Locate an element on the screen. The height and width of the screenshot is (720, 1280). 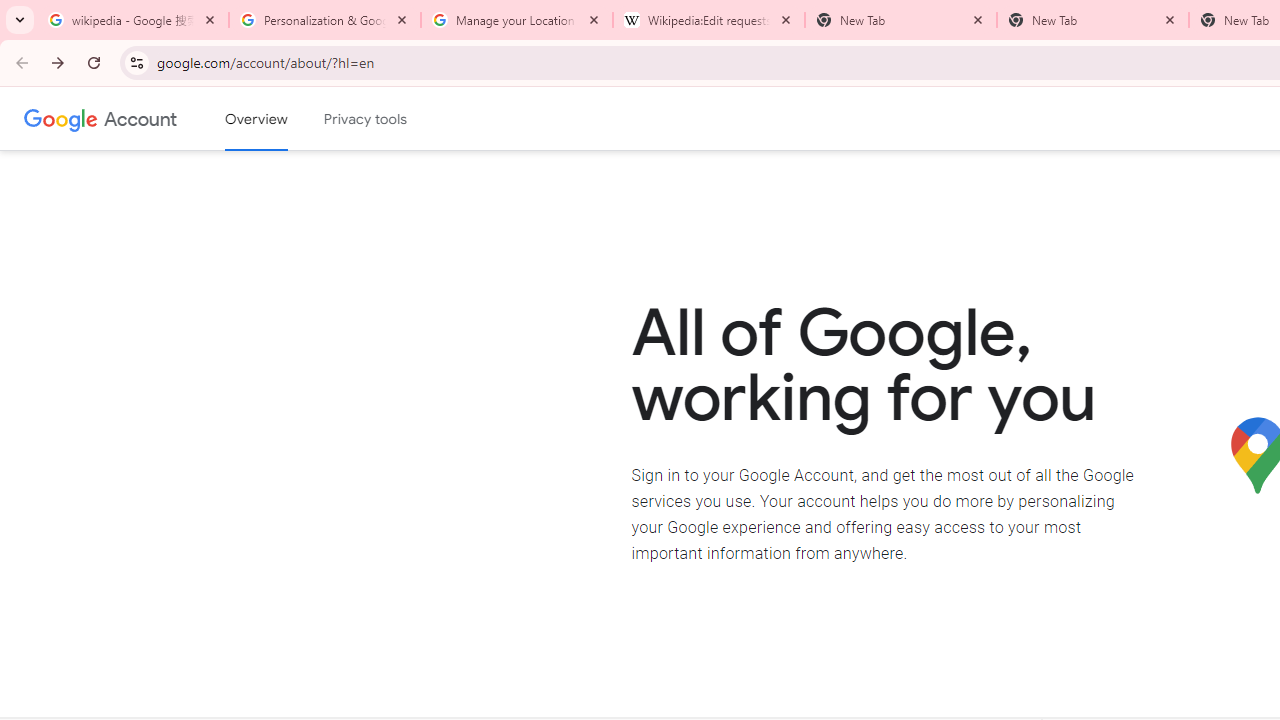
Personalization & Google Search results - Google Search Help is located at coordinates (325, 20).